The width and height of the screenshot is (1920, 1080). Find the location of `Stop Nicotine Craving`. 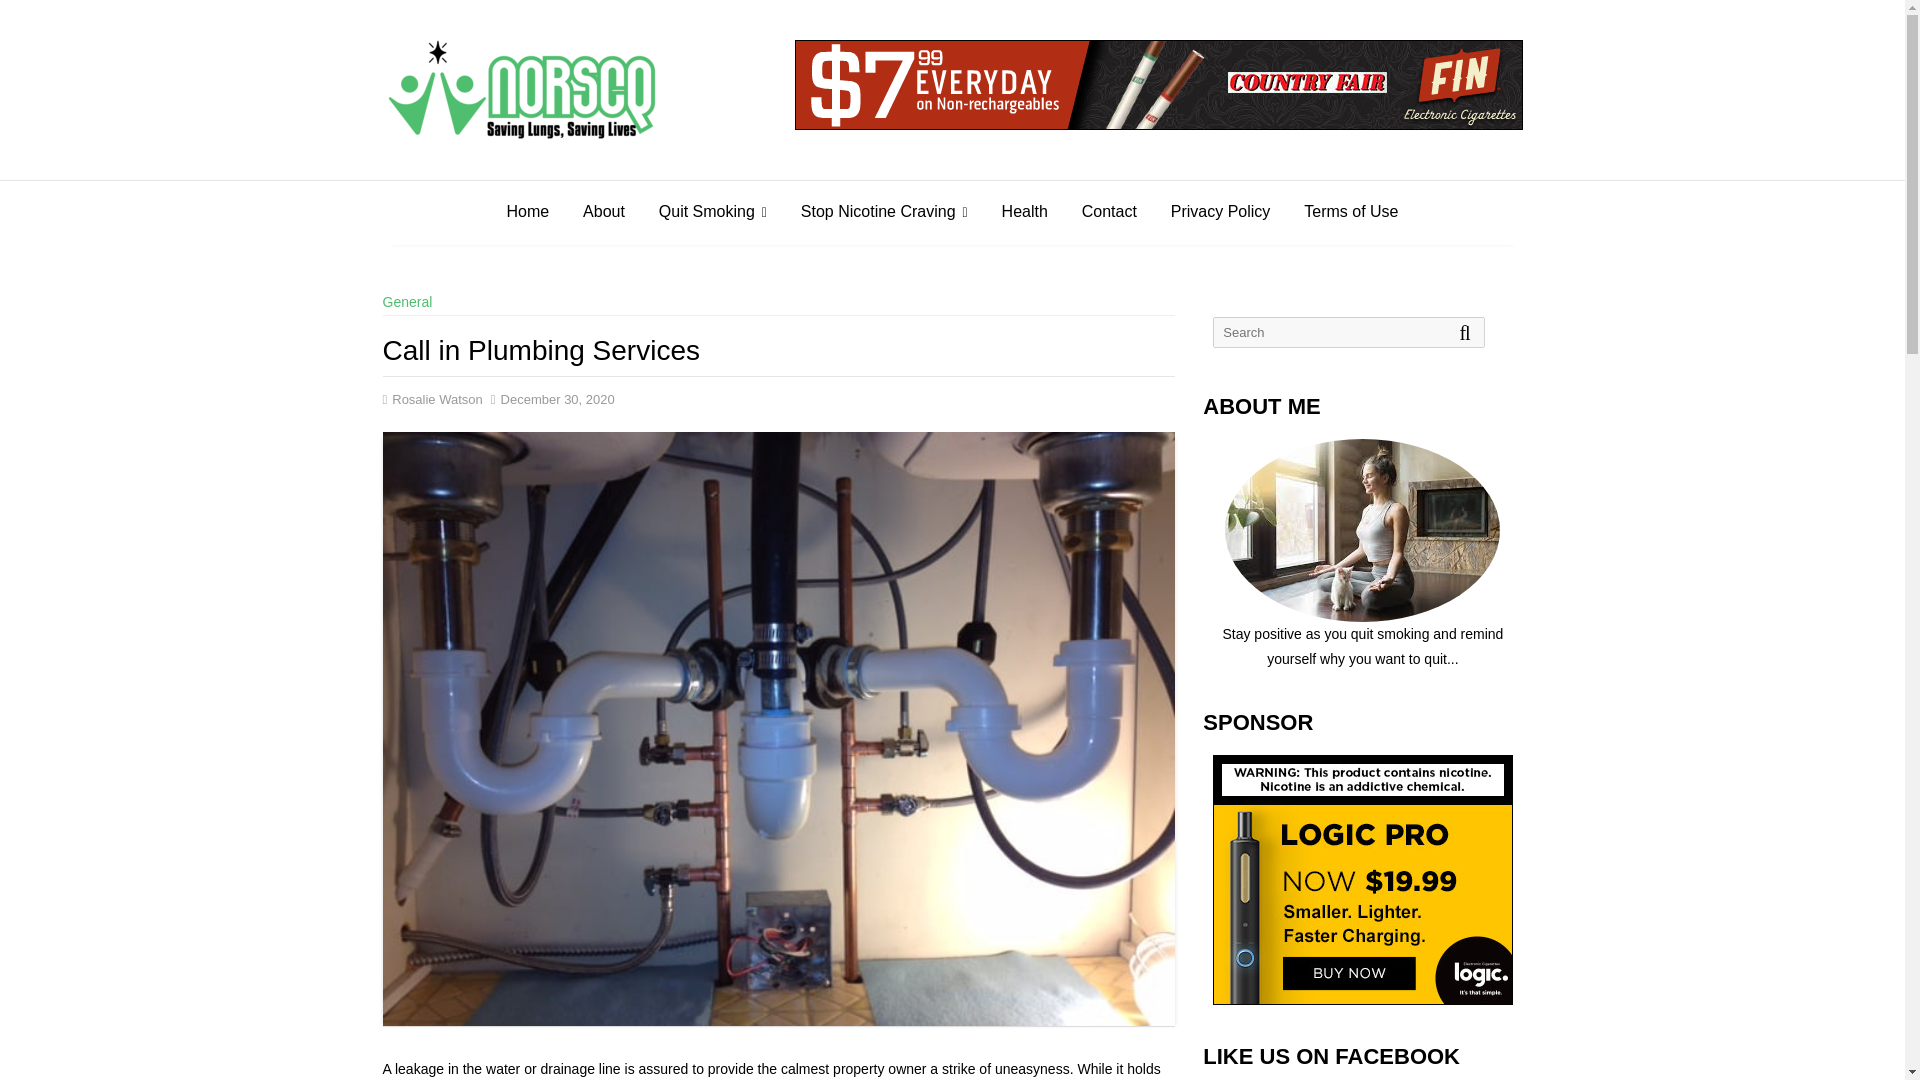

Stop Nicotine Craving is located at coordinates (884, 212).